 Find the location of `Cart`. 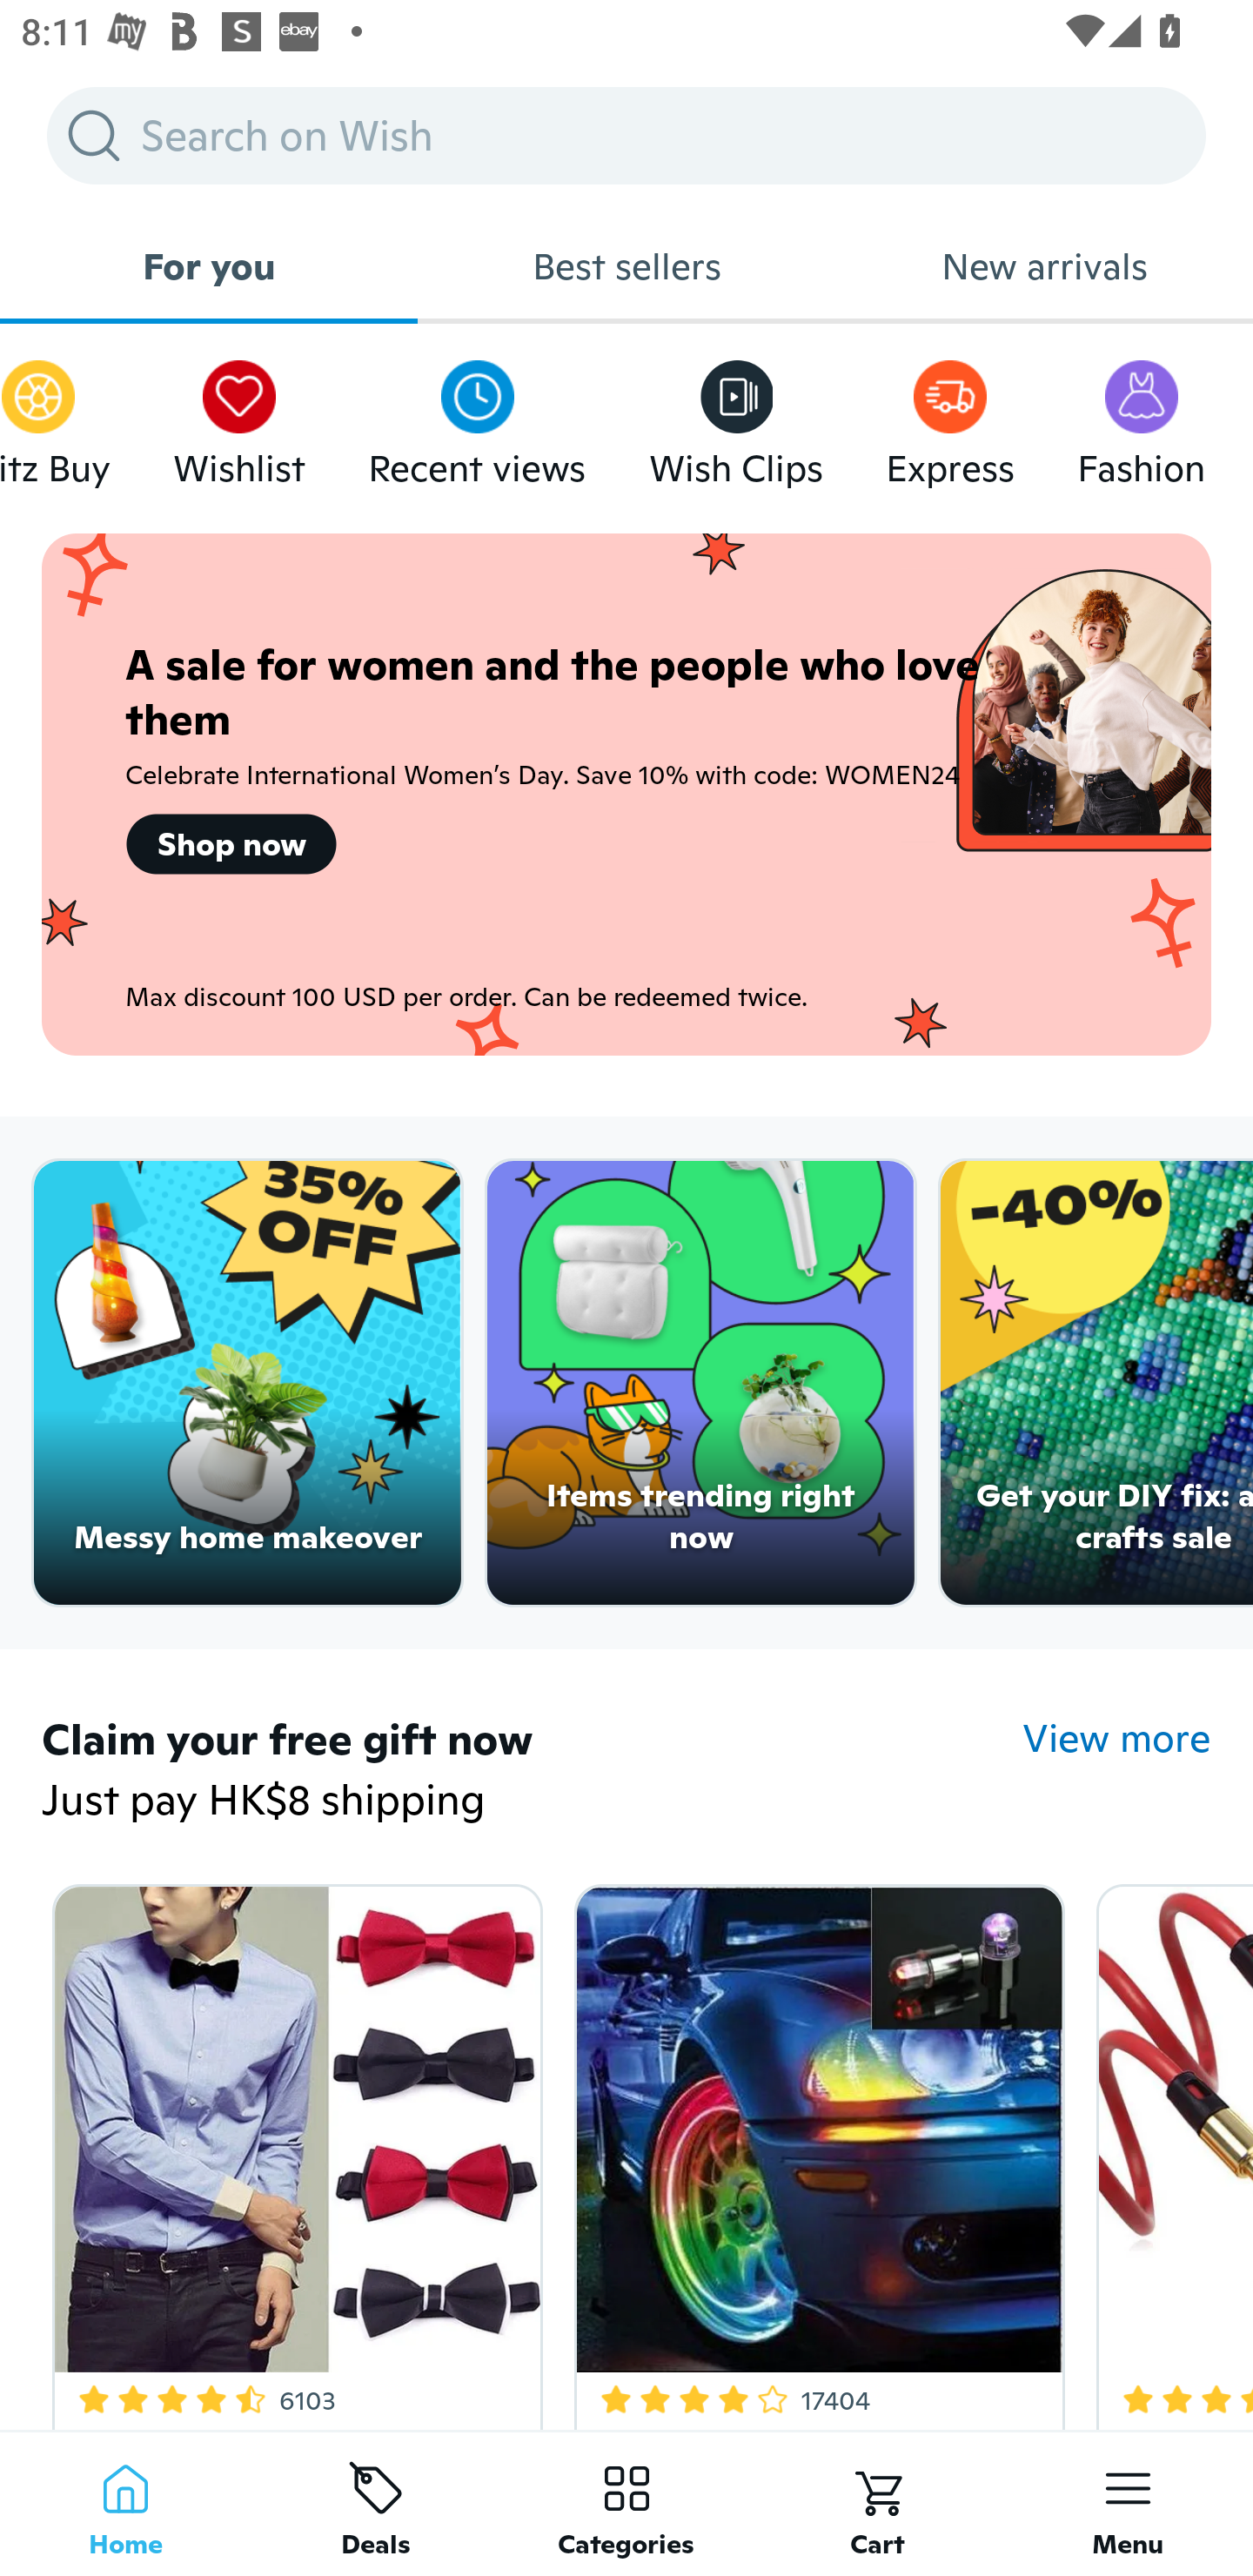

Cart is located at coordinates (877, 2503).